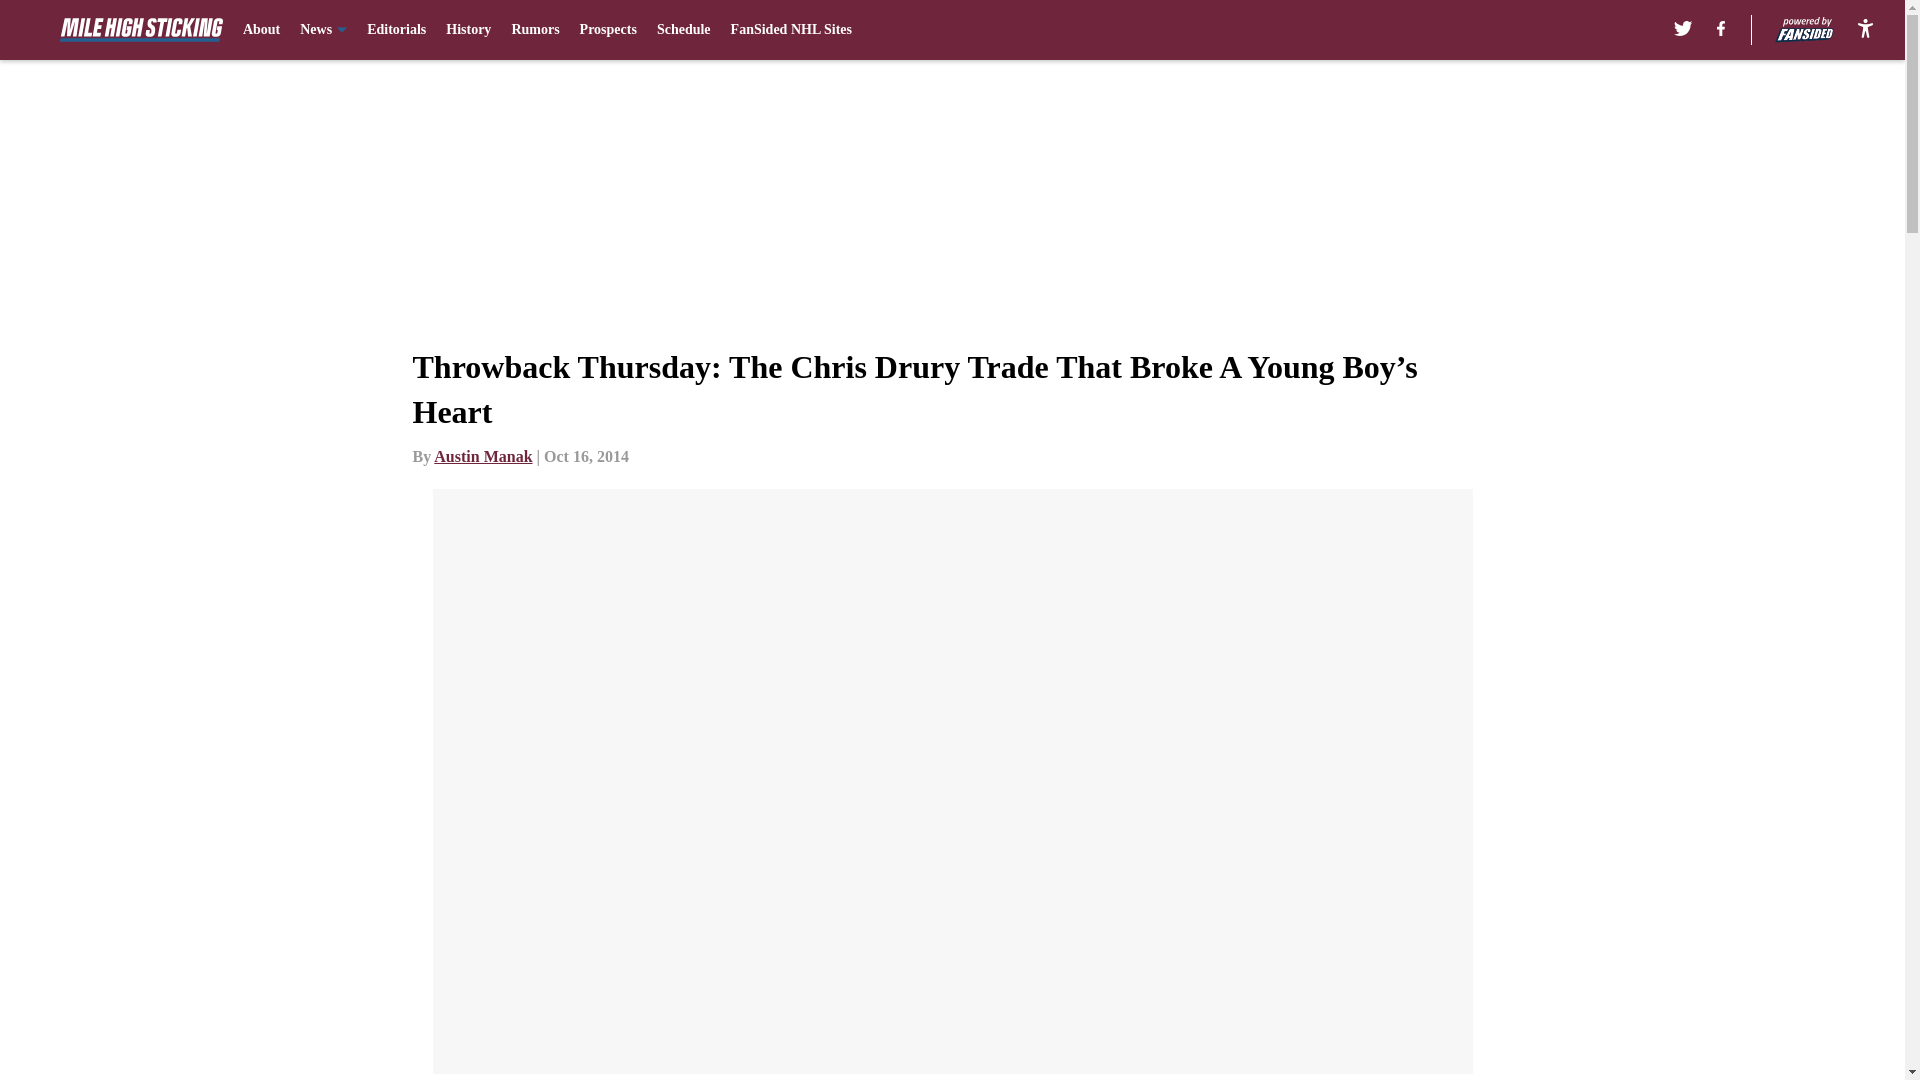 The height and width of the screenshot is (1080, 1920). What do you see at coordinates (534, 30) in the screenshot?
I see `Rumors` at bounding box center [534, 30].